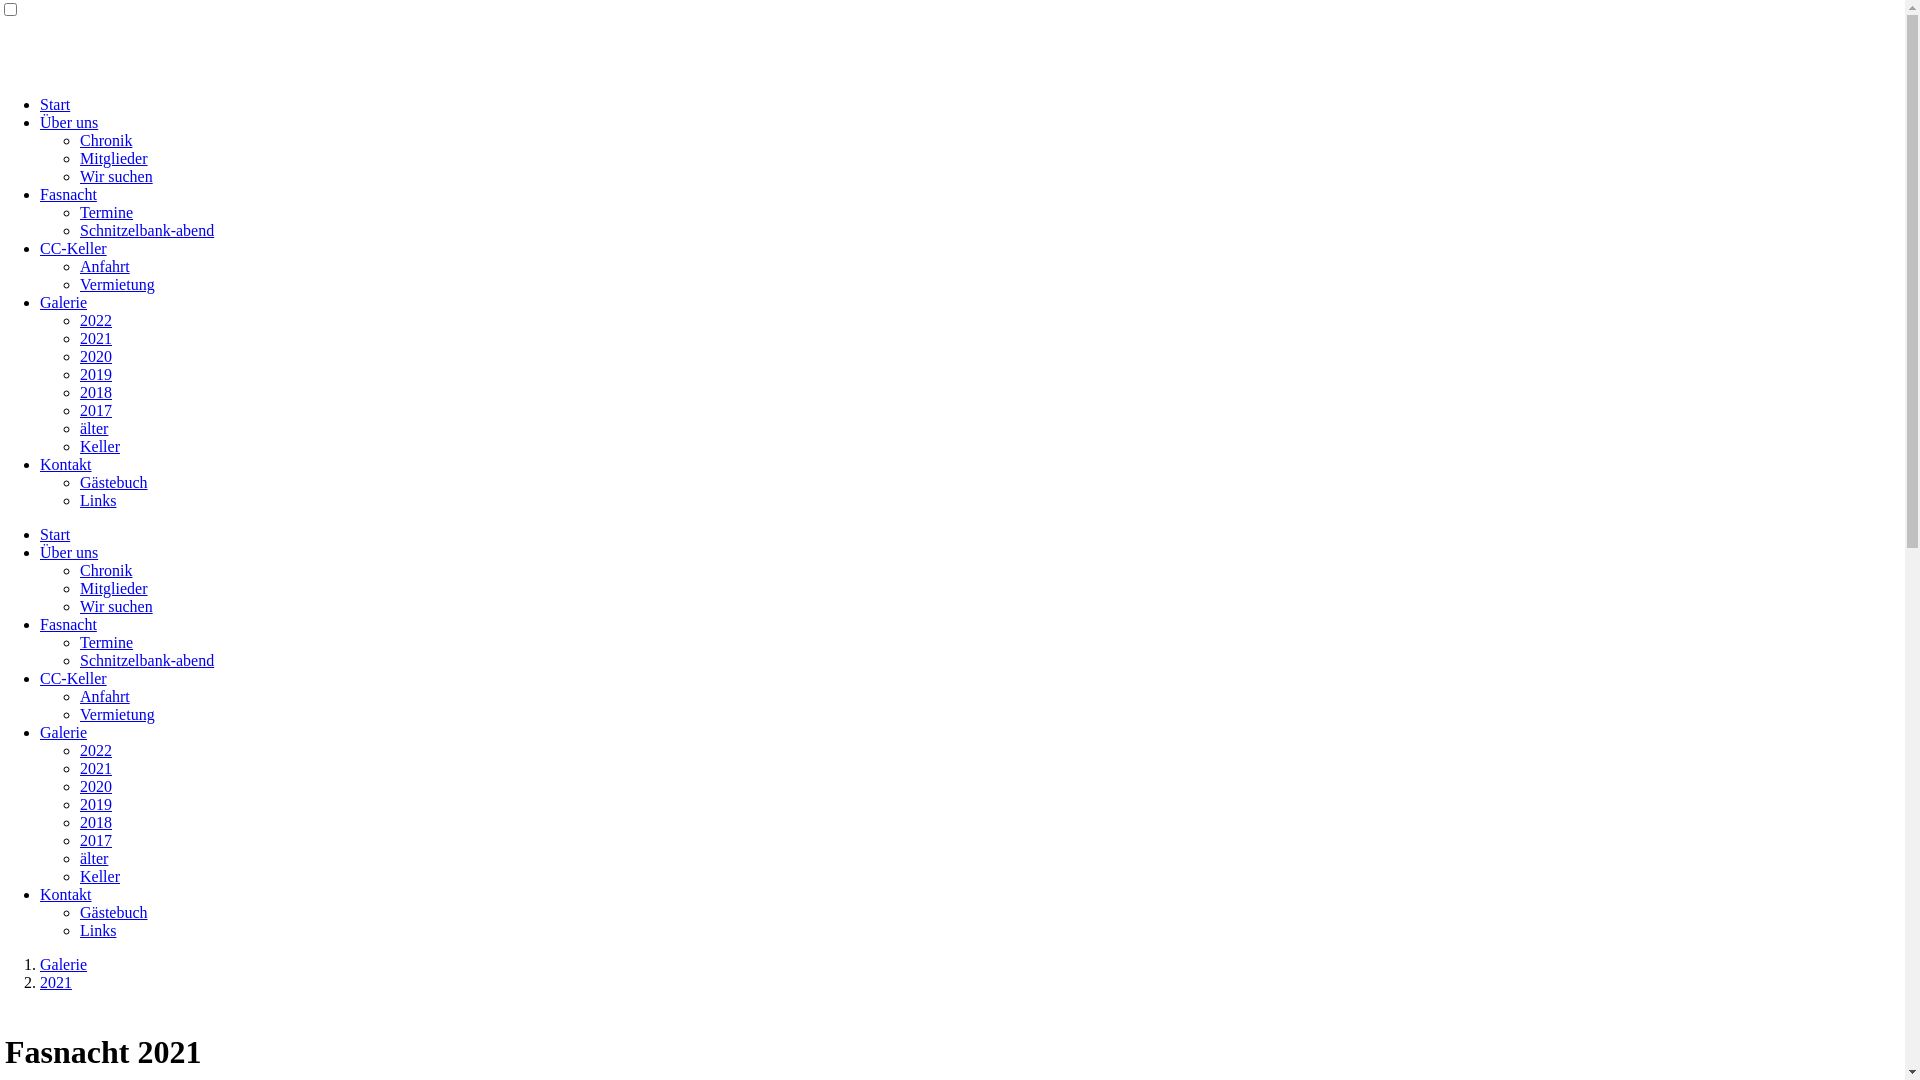 This screenshot has width=1920, height=1080. Describe the element at coordinates (96, 338) in the screenshot. I see `2021` at that location.